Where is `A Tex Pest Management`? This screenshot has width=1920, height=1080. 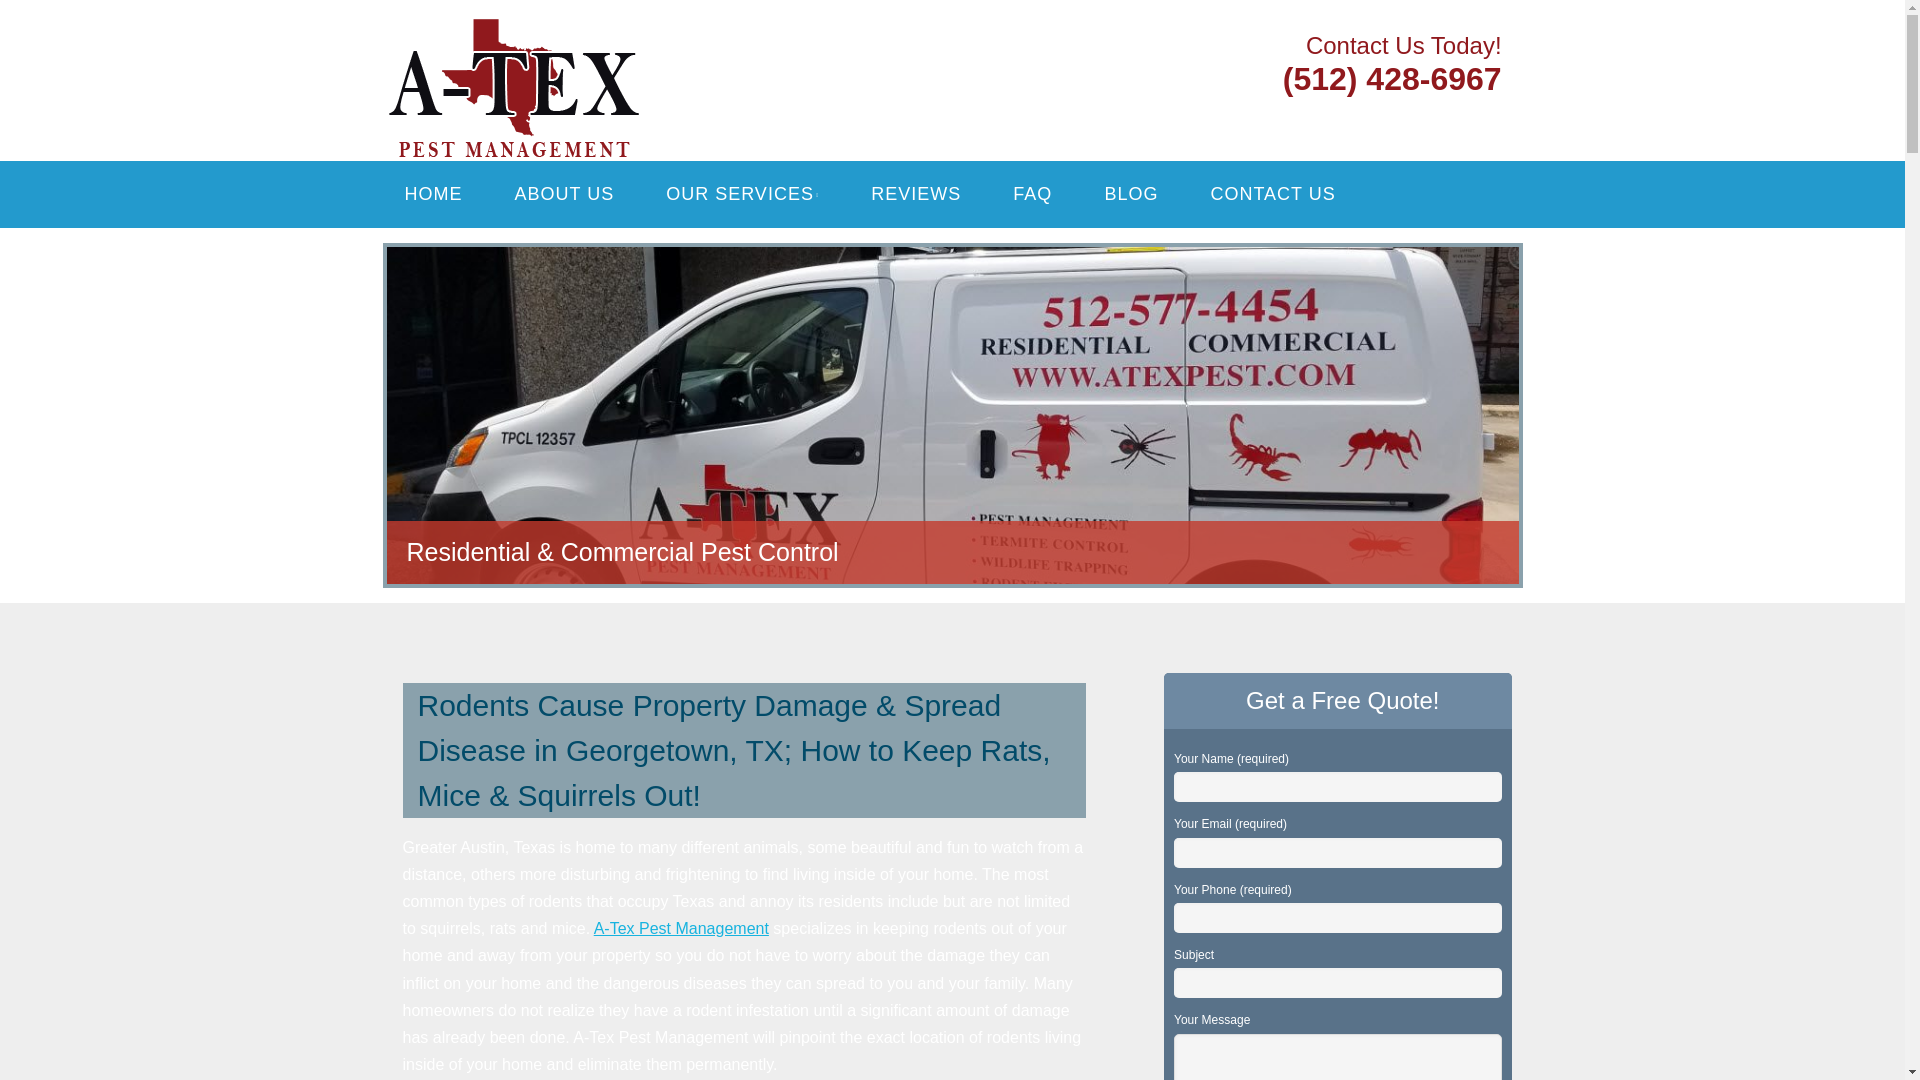 A Tex Pest Management is located at coordinates (642, 42).